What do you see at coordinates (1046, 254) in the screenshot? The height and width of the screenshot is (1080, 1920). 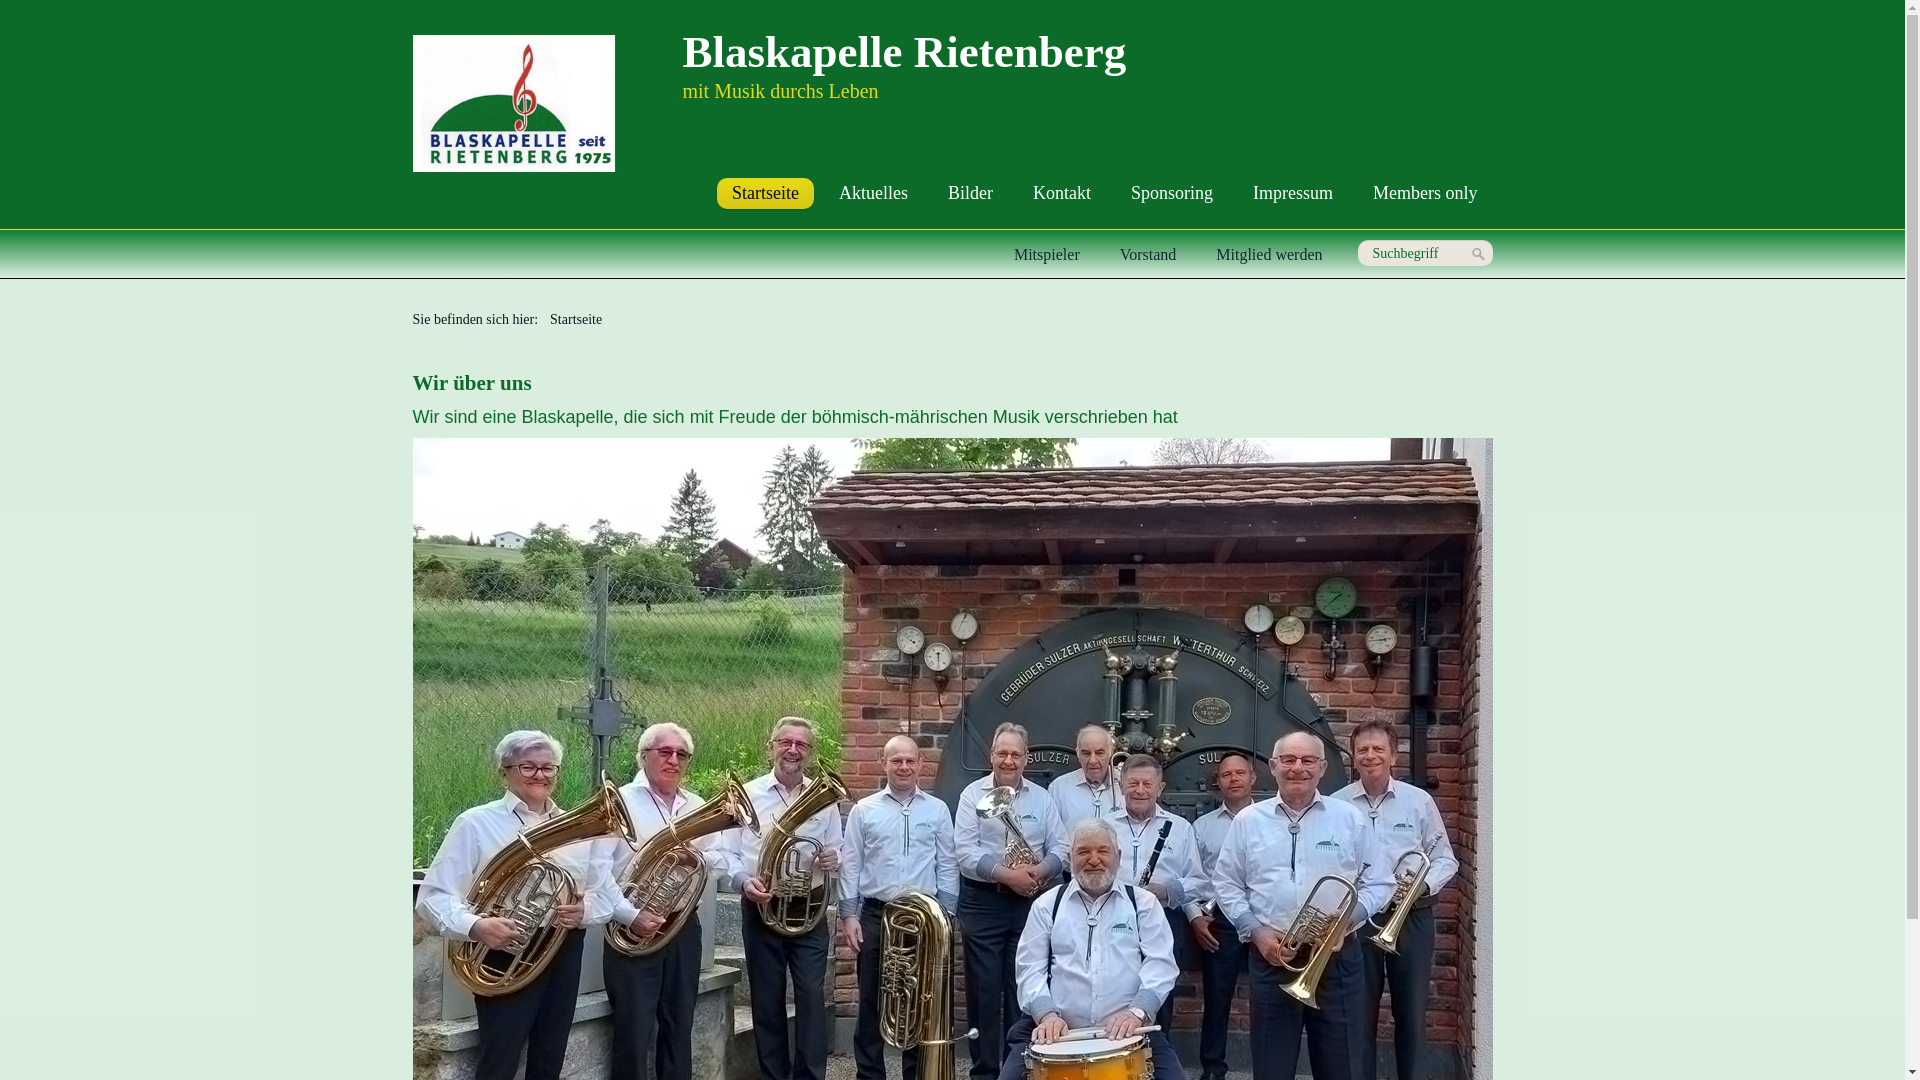 I see `Mitspieler` at bounding box center [1046, 254].